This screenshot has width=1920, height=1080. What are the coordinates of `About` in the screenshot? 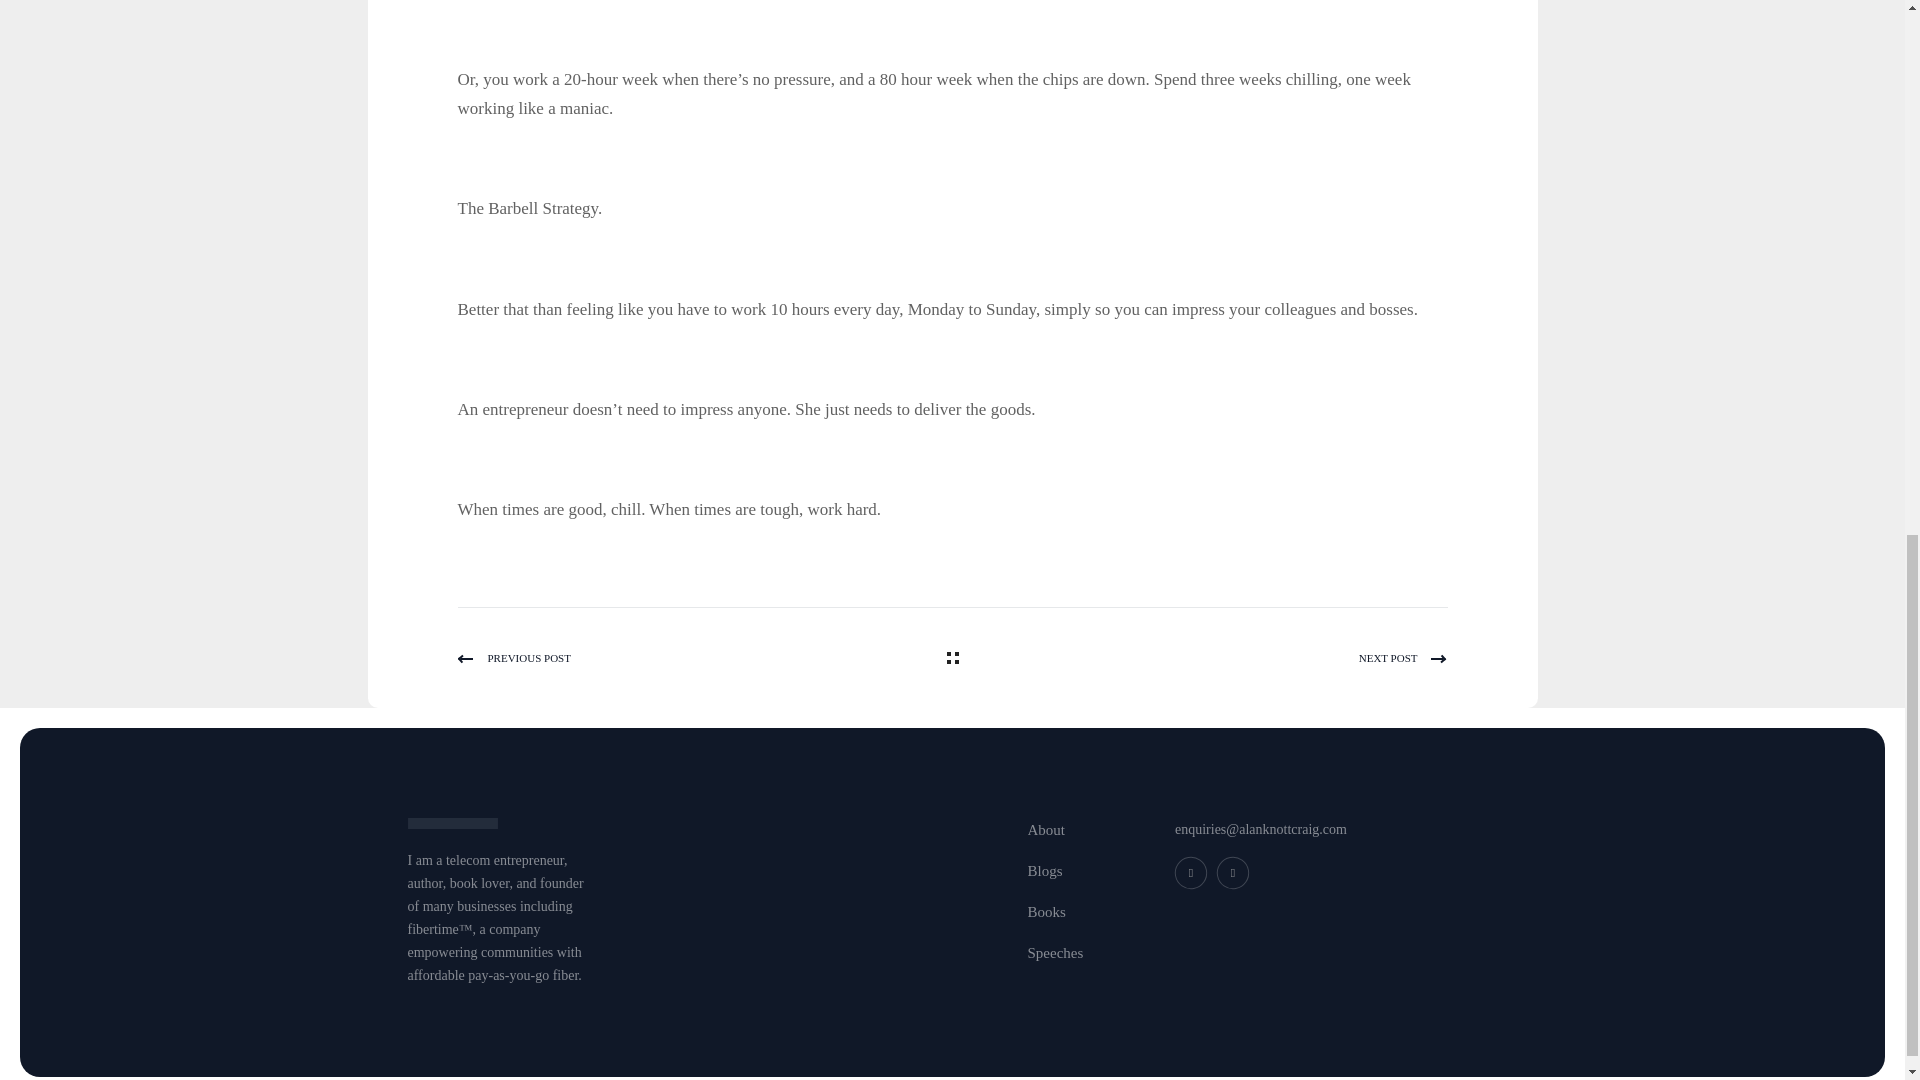 It's located at (1046, 830).